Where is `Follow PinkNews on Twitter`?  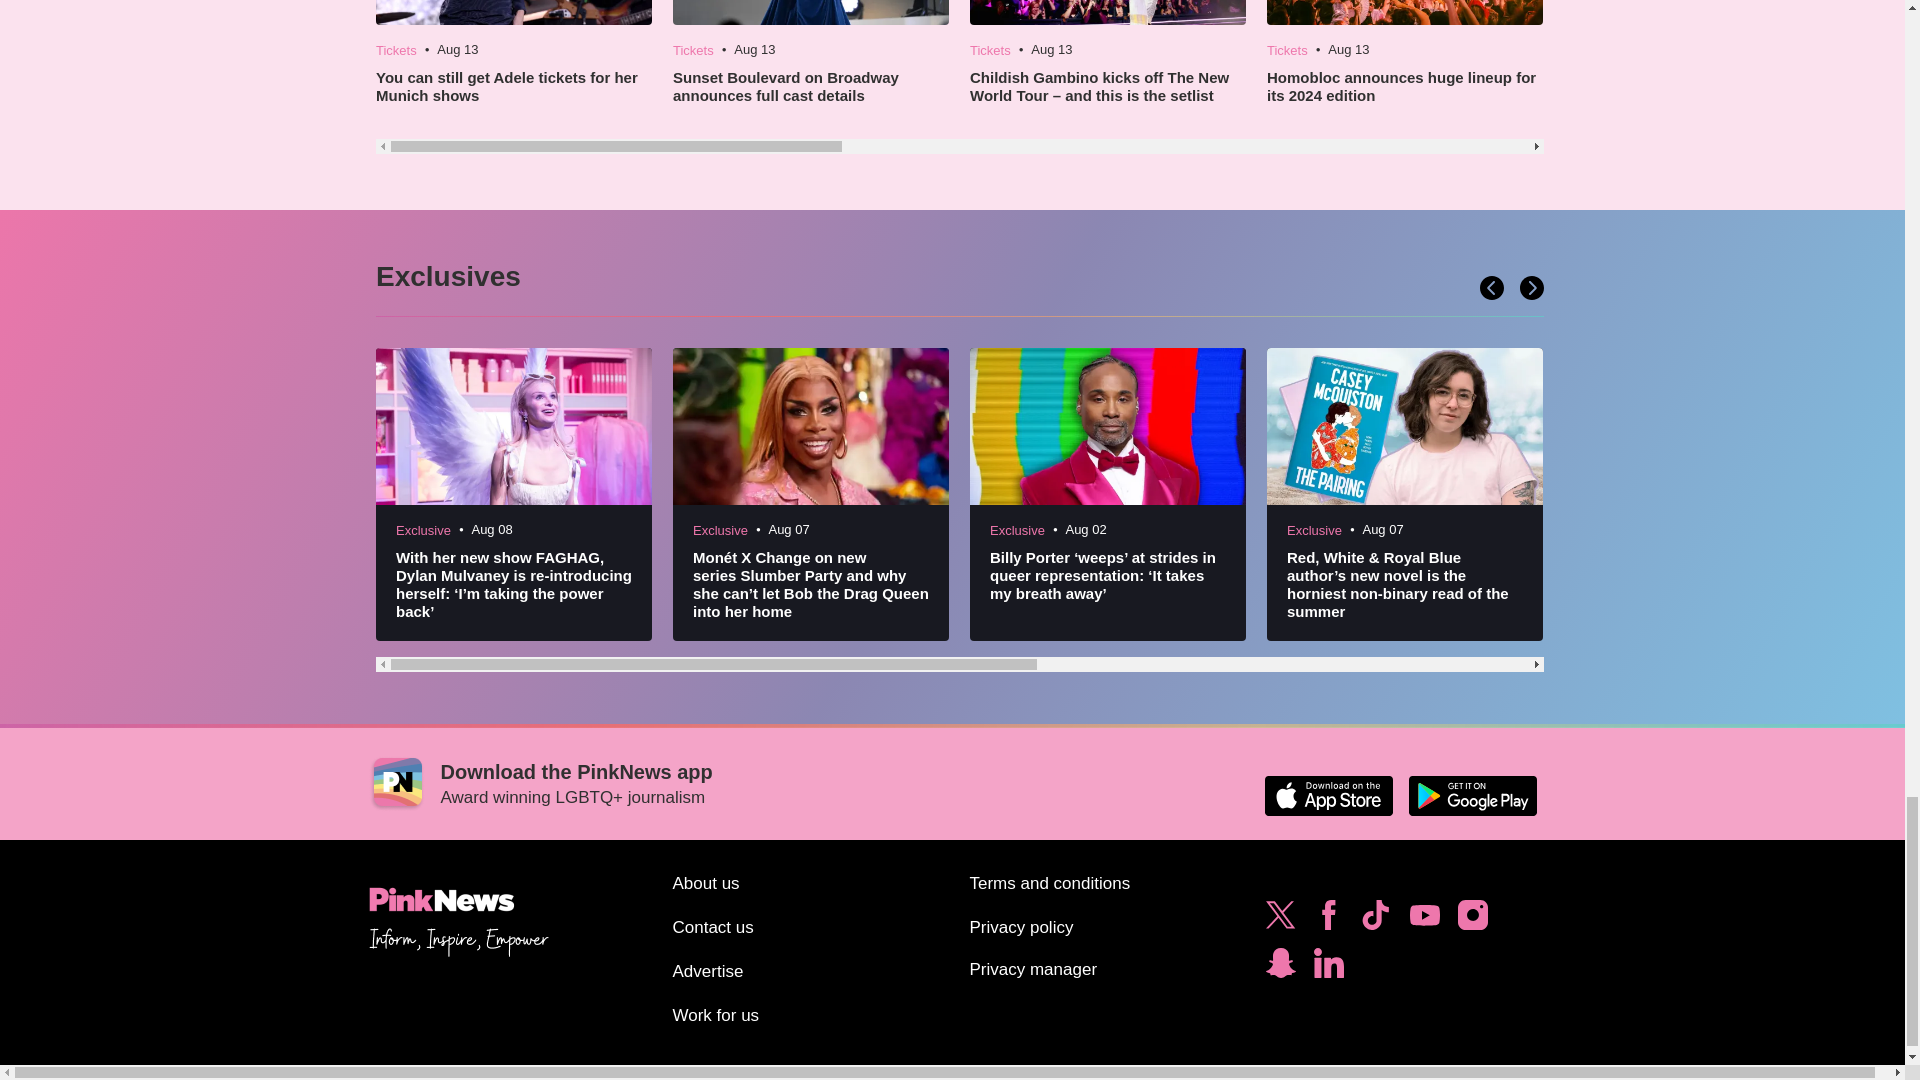
Follow PinkNews on Twitter is located at coordinates (1280, 920).